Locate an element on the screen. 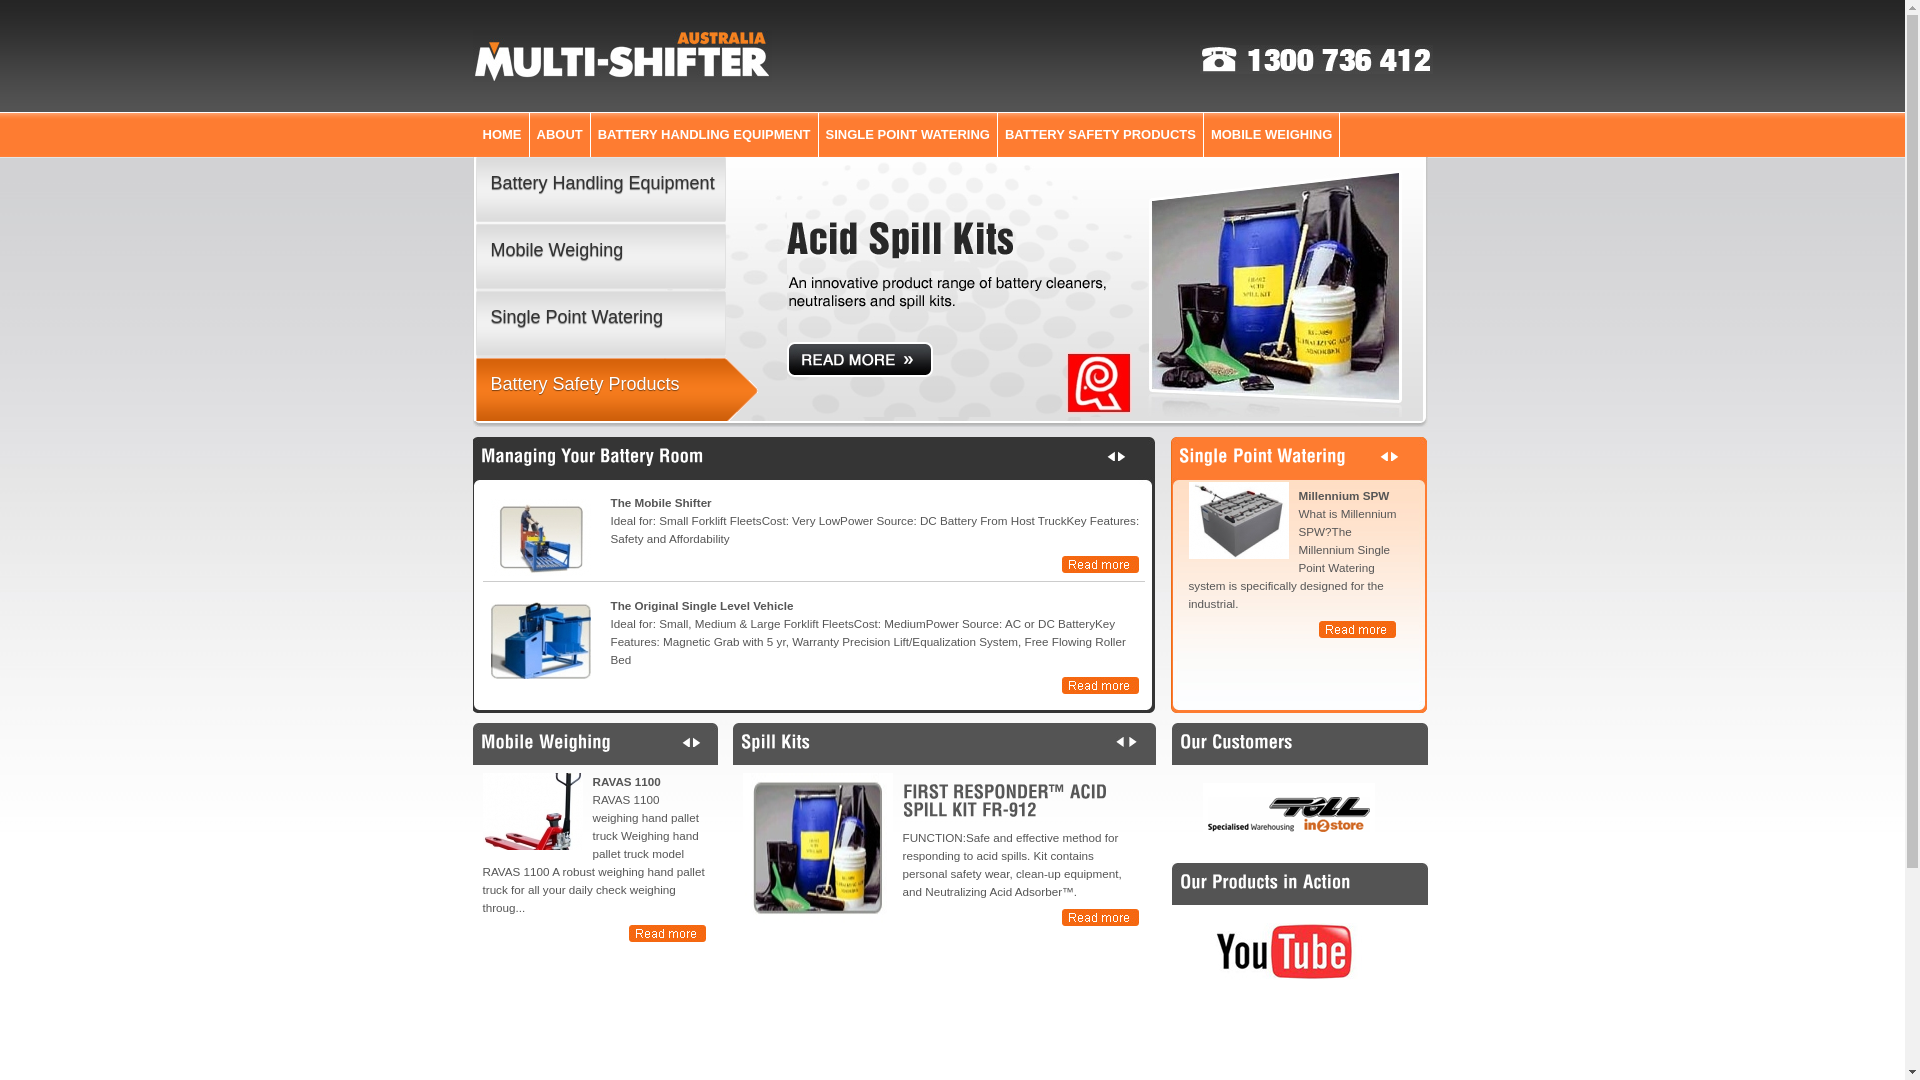 This screenshot has width=1920, height=1080. Millennium SPW is located at coordinates (1292, 496).